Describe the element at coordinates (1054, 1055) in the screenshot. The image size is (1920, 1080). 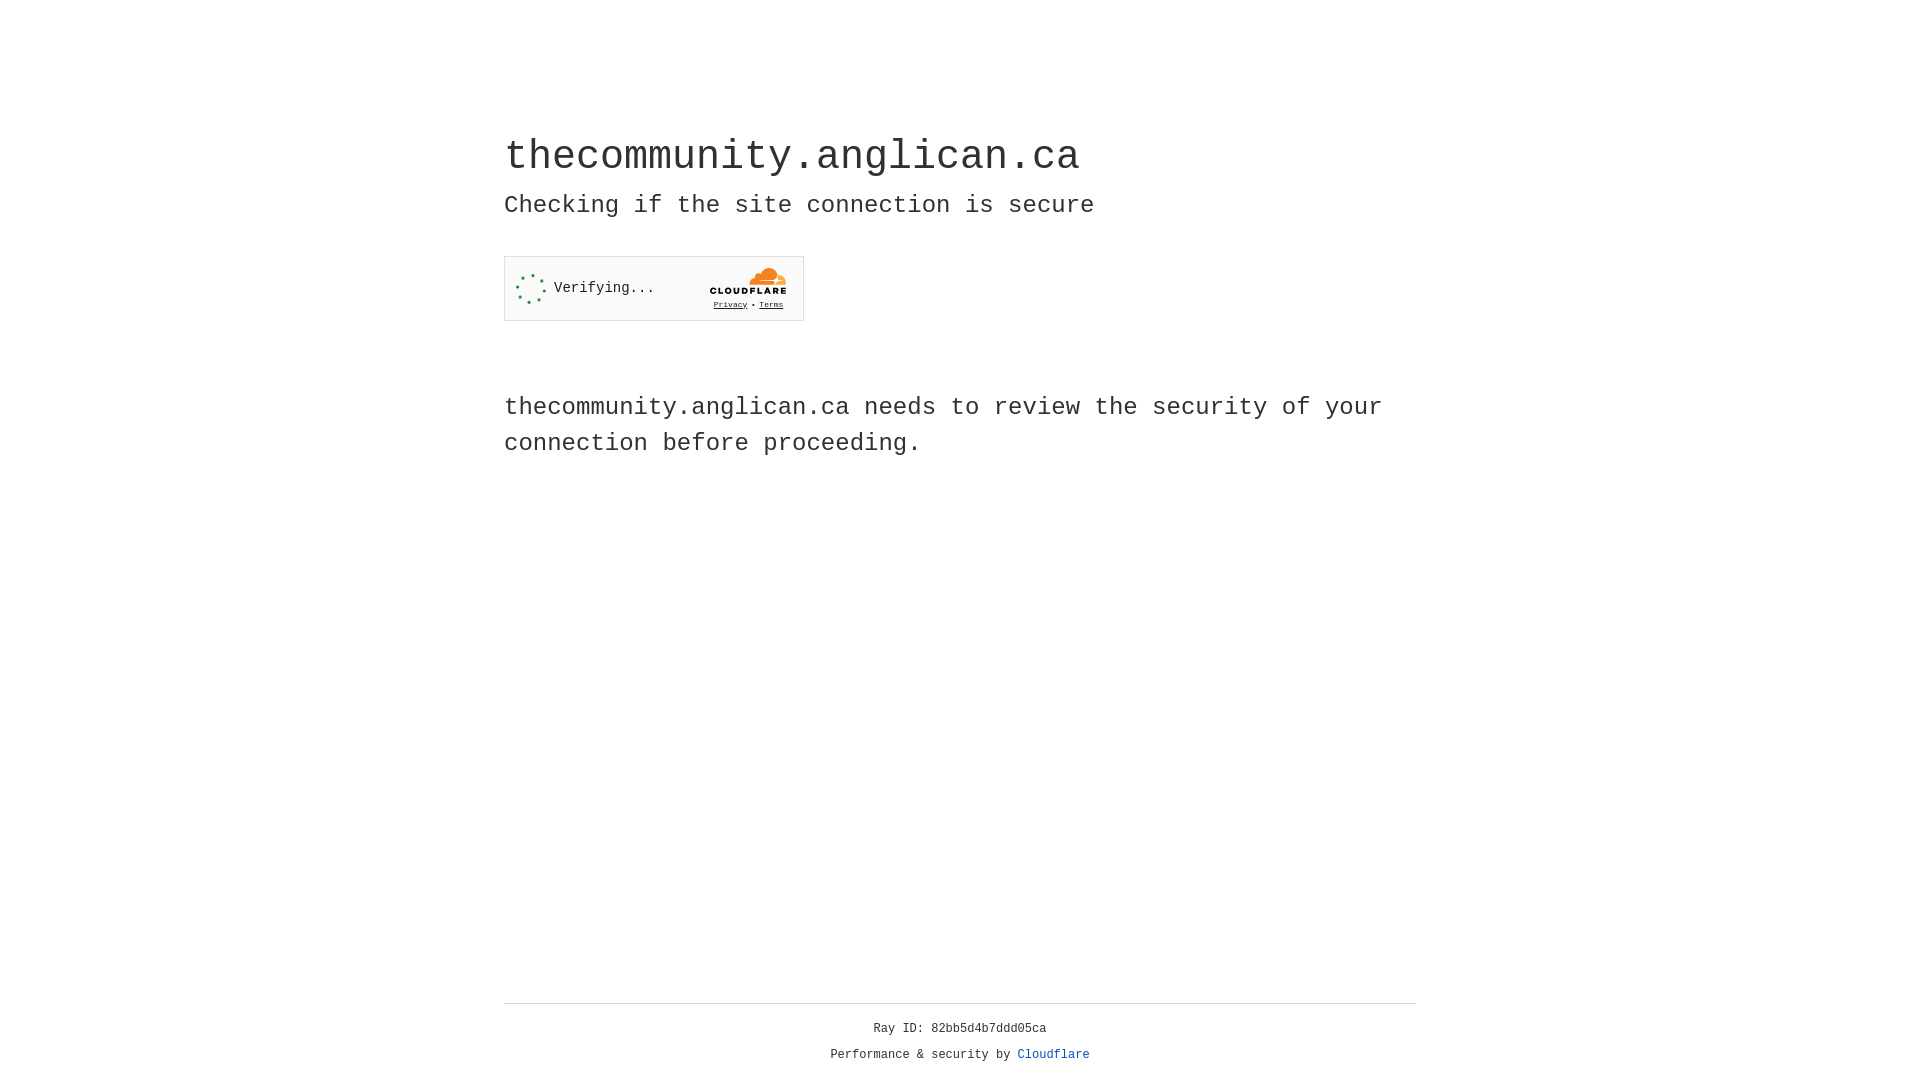
I see `Cloudflare` at that location.